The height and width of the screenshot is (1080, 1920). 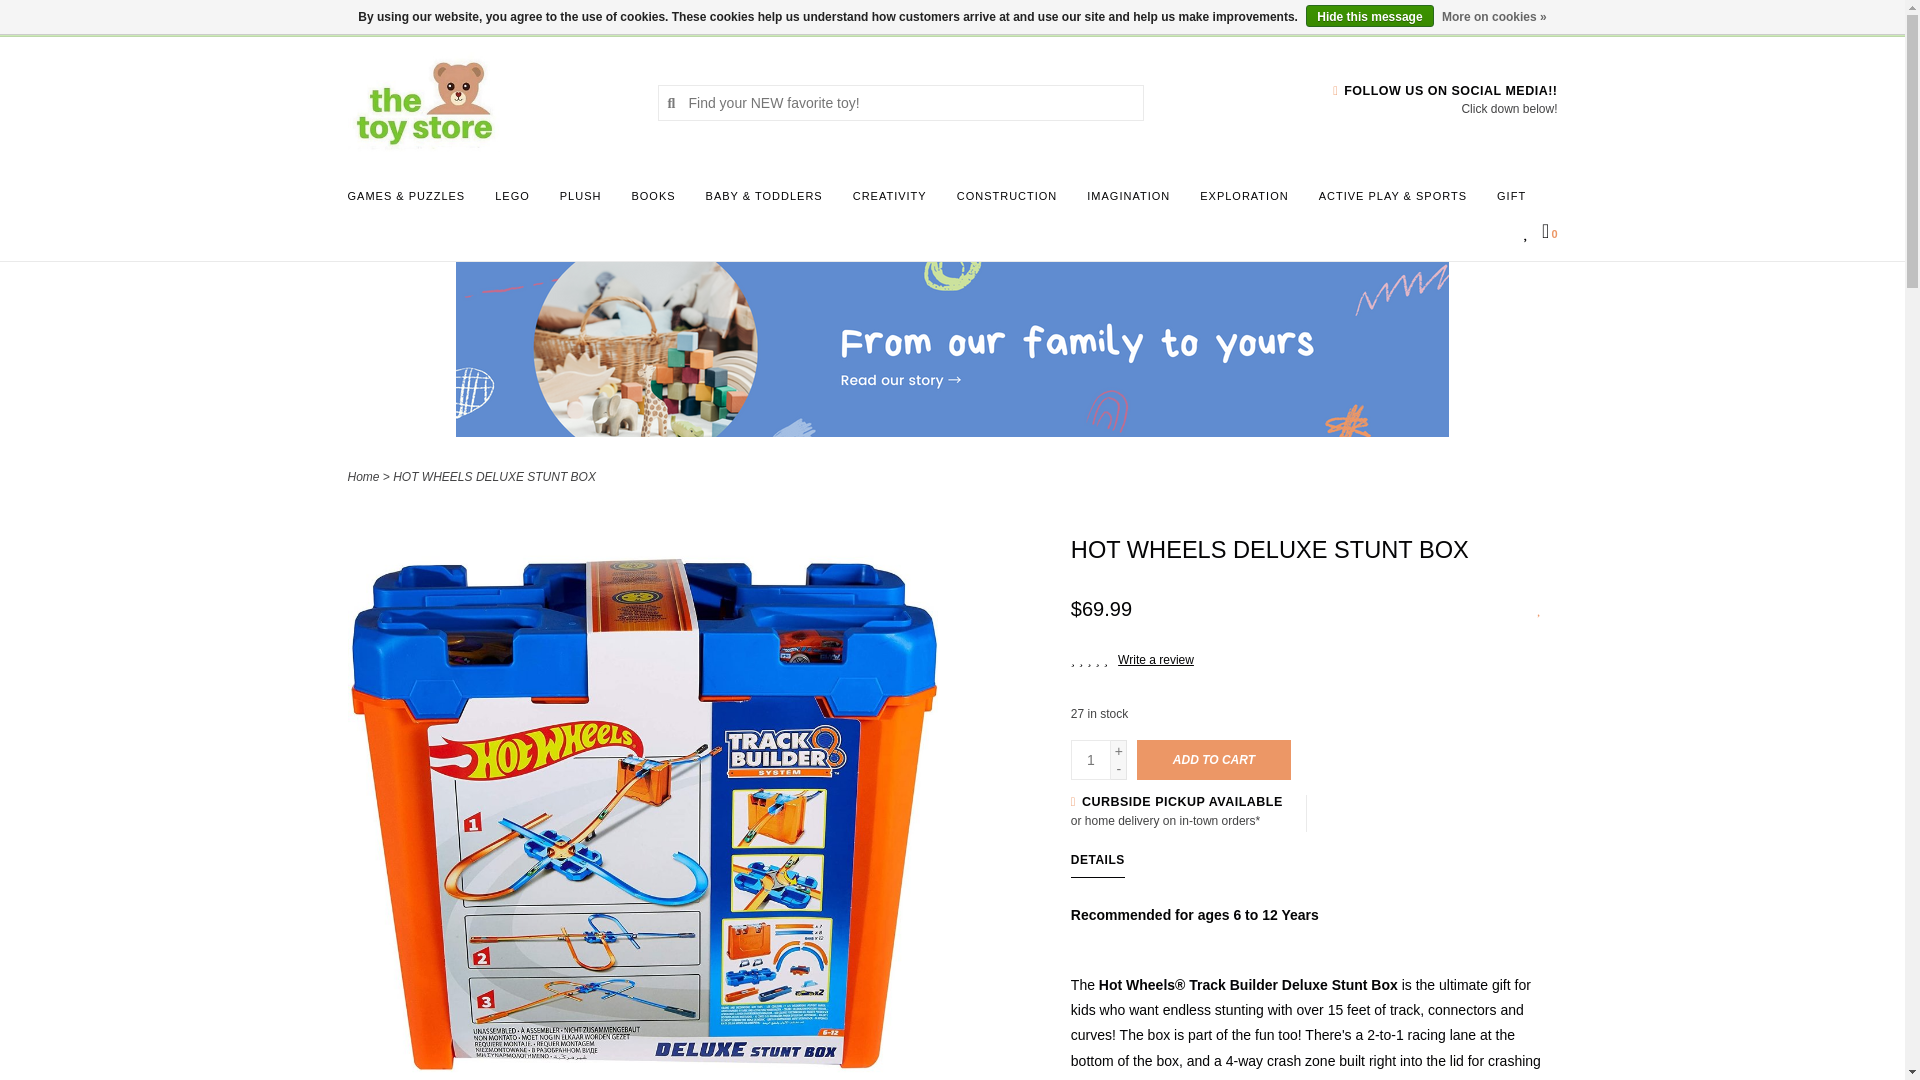 What do you see at coordinates (450, 16) in the screenshot?
I see `Contact us` at bounding box center [450, 16].